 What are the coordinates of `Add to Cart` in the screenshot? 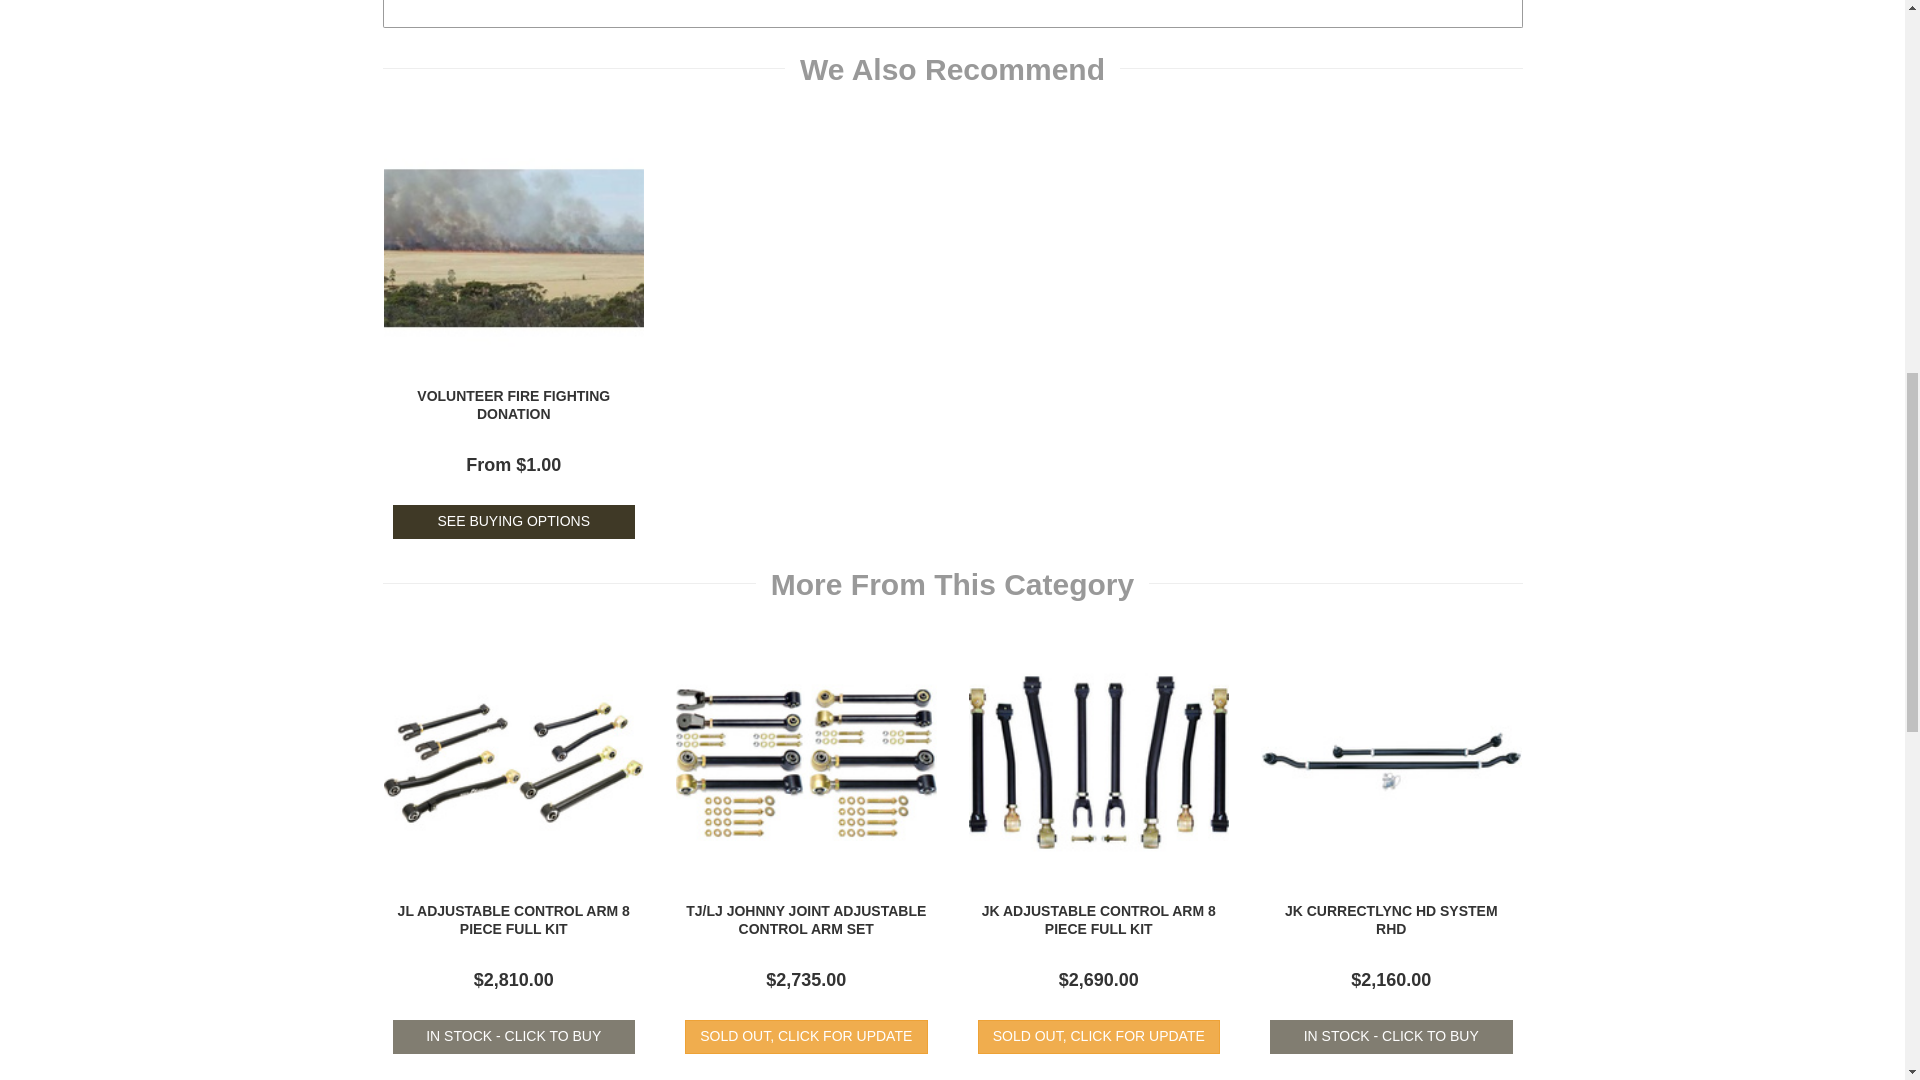 It's located at (1390, 1036).